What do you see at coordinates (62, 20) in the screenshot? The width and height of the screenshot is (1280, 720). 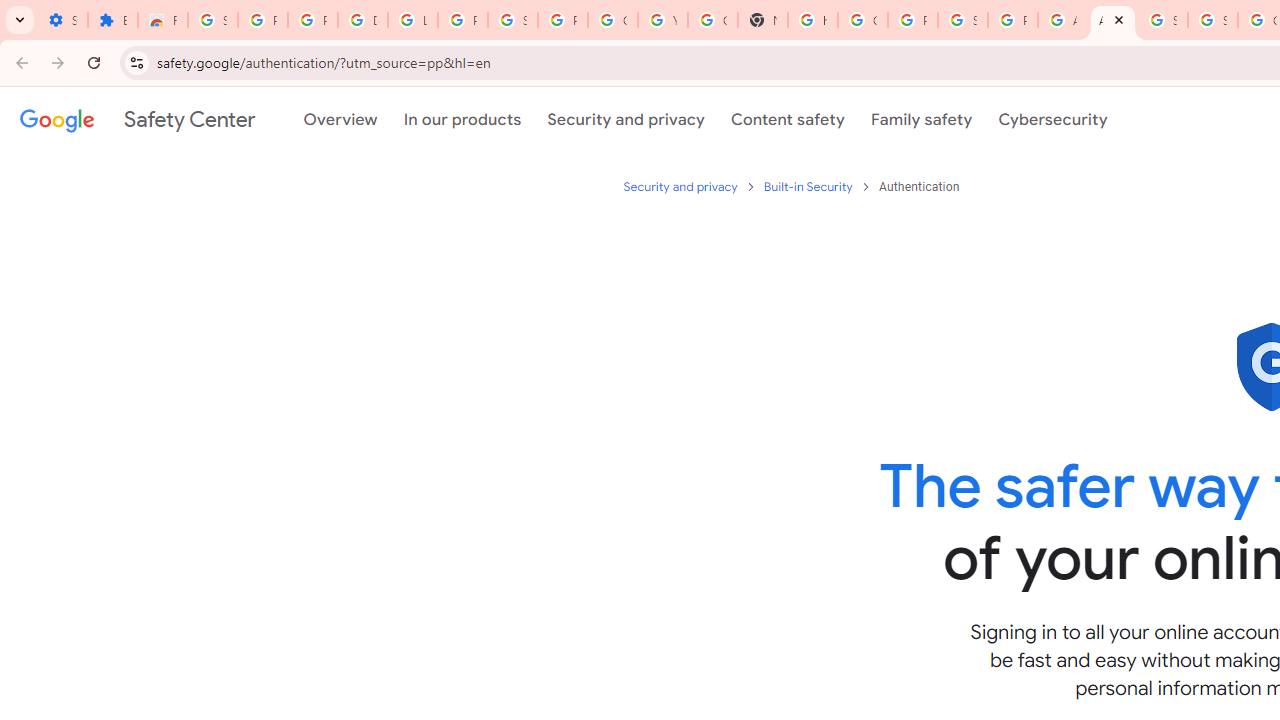 I see `Settings - On startup` at bounding box center [62, 20].